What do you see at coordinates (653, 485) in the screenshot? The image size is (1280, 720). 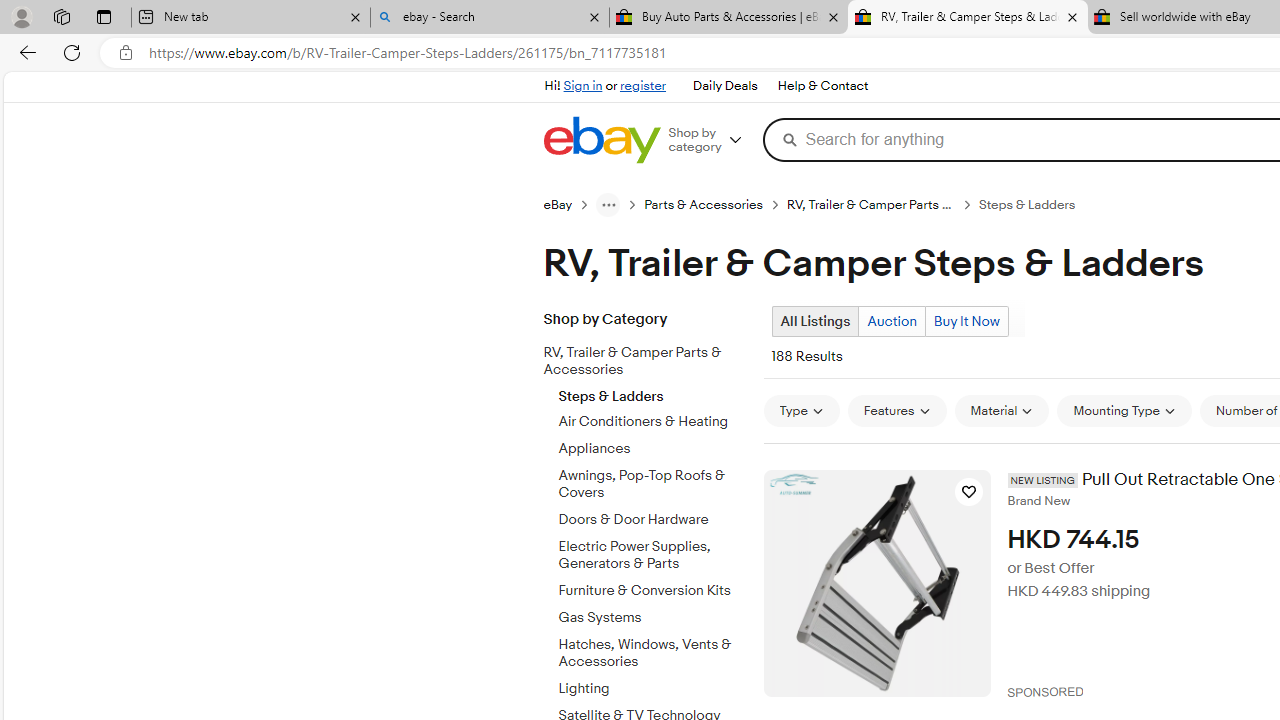 I see `Awnings, Pop-Top Roofs & Covers` at bounding box center [653, 485].